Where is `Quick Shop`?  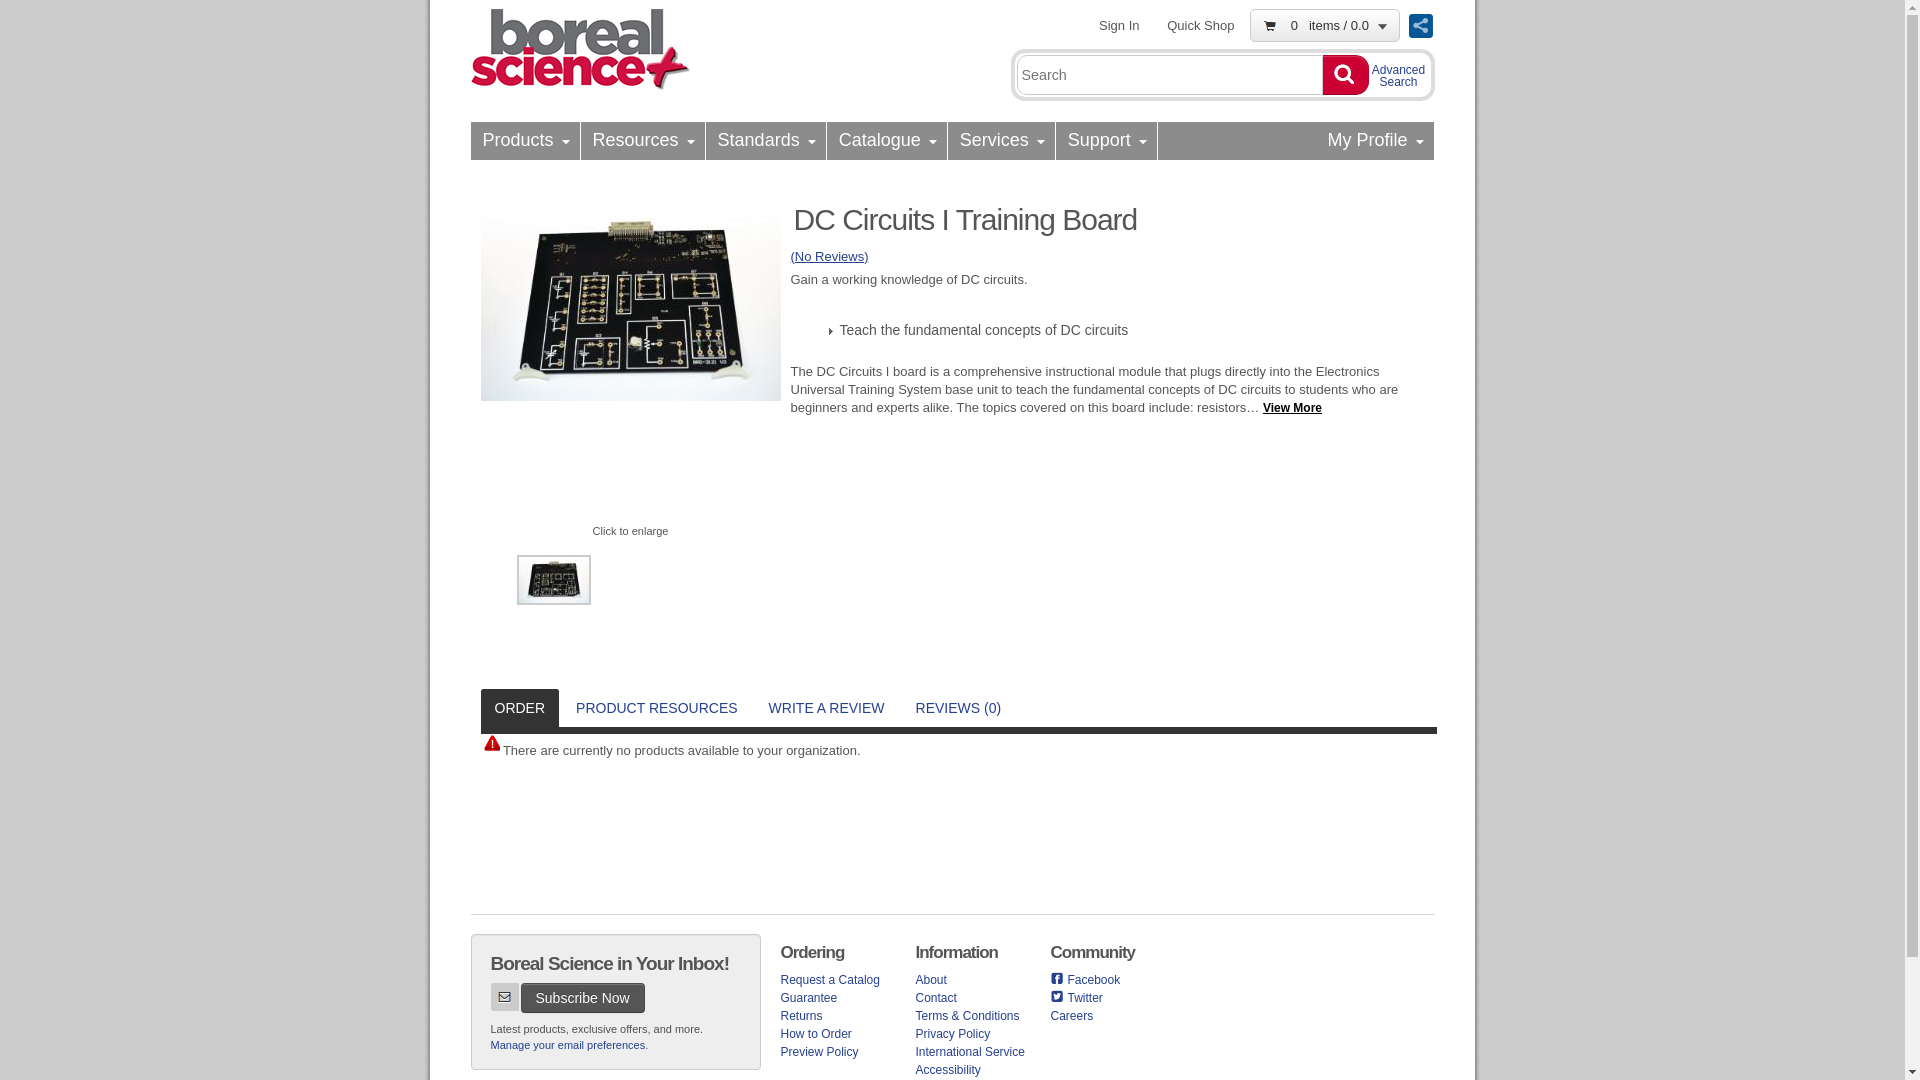
Quick Shop is located at coordinates (1200, 25).